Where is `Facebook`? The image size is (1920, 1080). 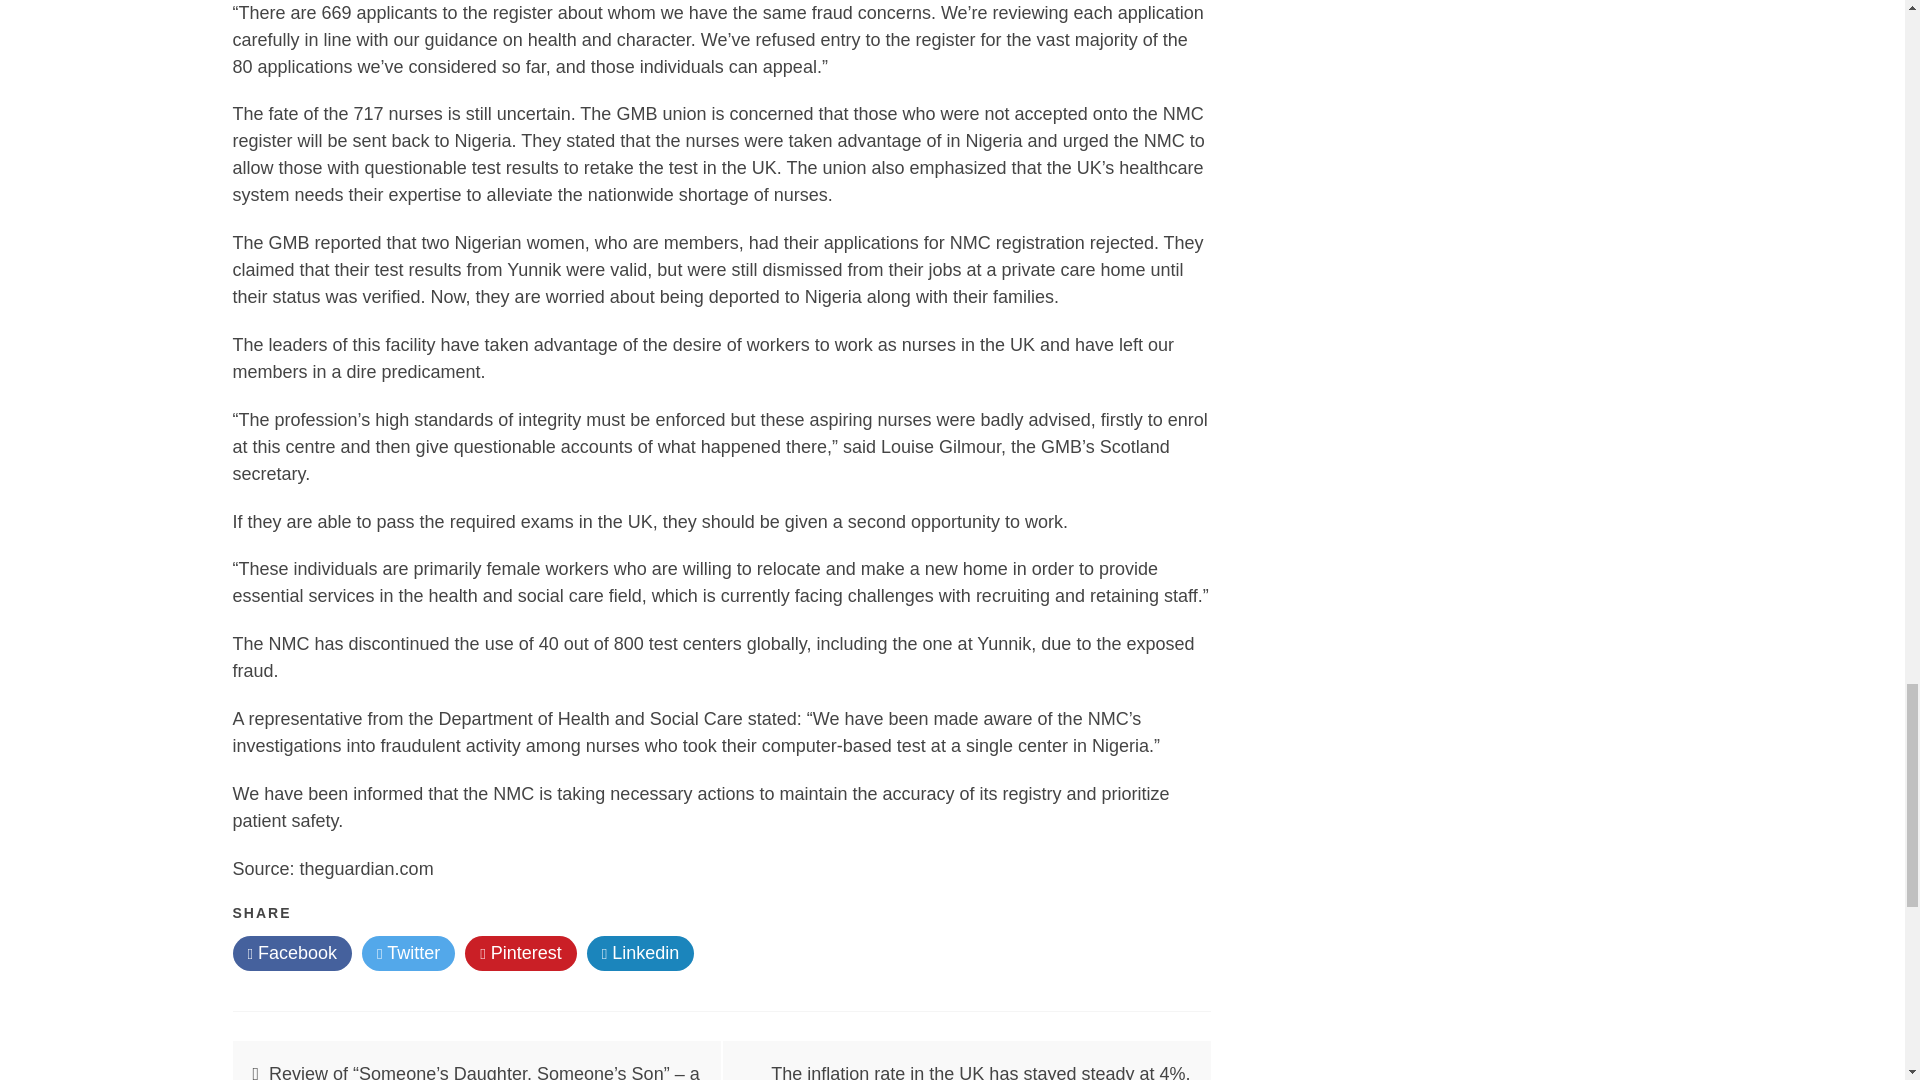 Facebook is located at coordinates (292, 953).